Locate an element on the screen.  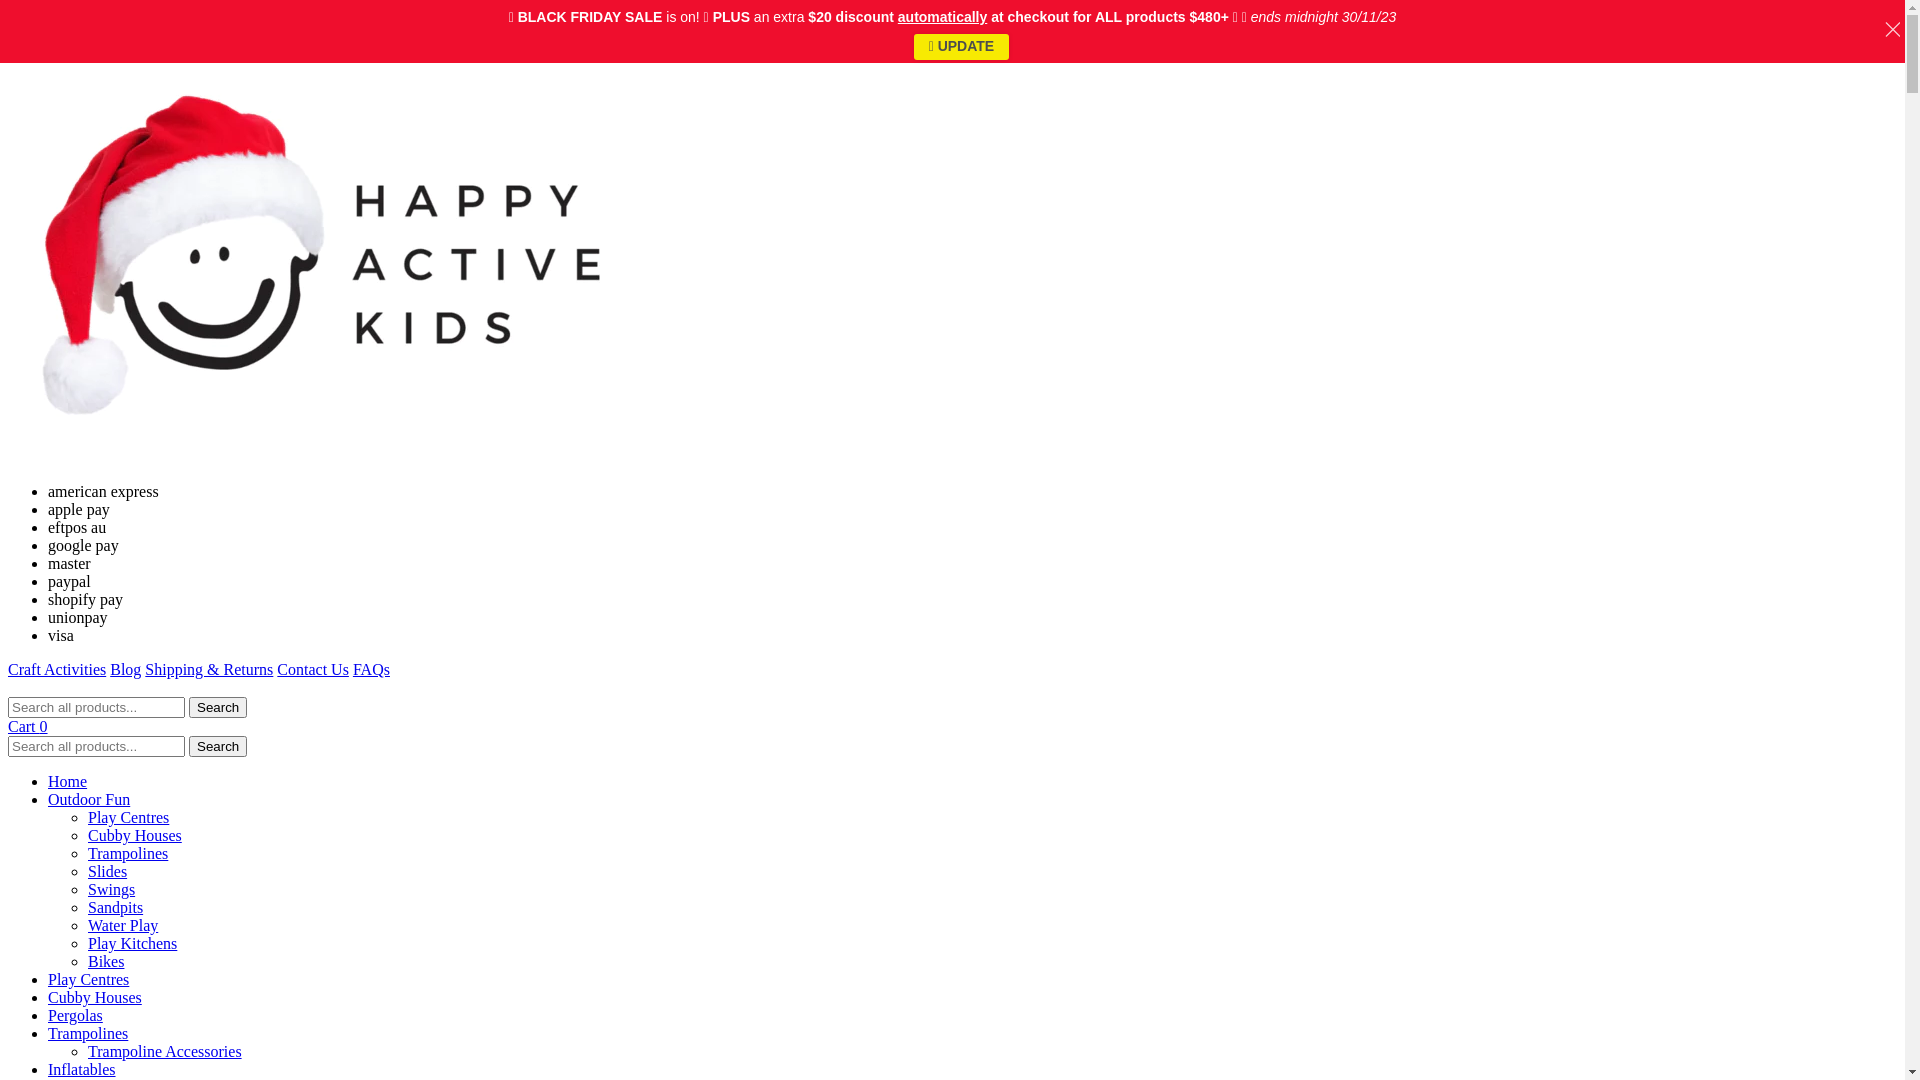
Cart 0 is located at coordinates (28, 726).